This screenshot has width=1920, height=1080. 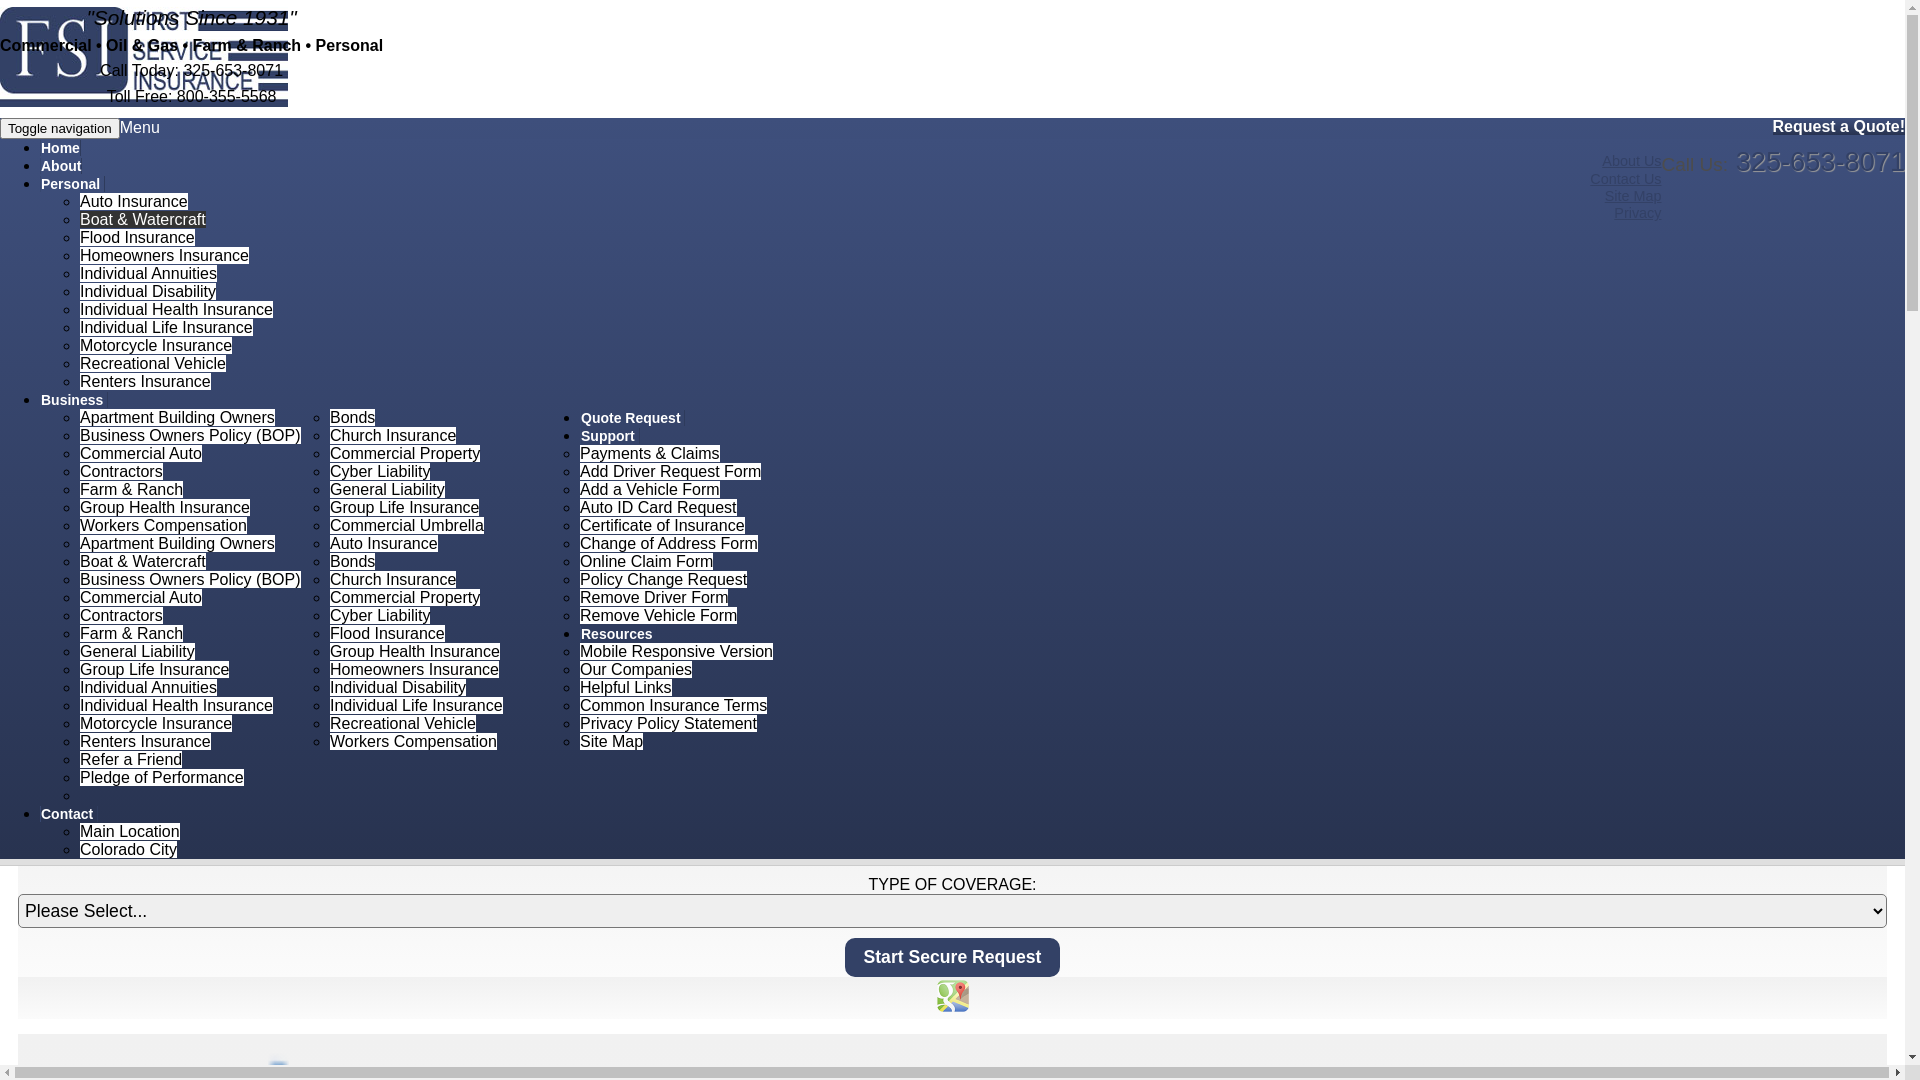 What do you see at coordinates (612, 742) in the screenshot?
I see `Site Map` at bounding box center [612, 742].